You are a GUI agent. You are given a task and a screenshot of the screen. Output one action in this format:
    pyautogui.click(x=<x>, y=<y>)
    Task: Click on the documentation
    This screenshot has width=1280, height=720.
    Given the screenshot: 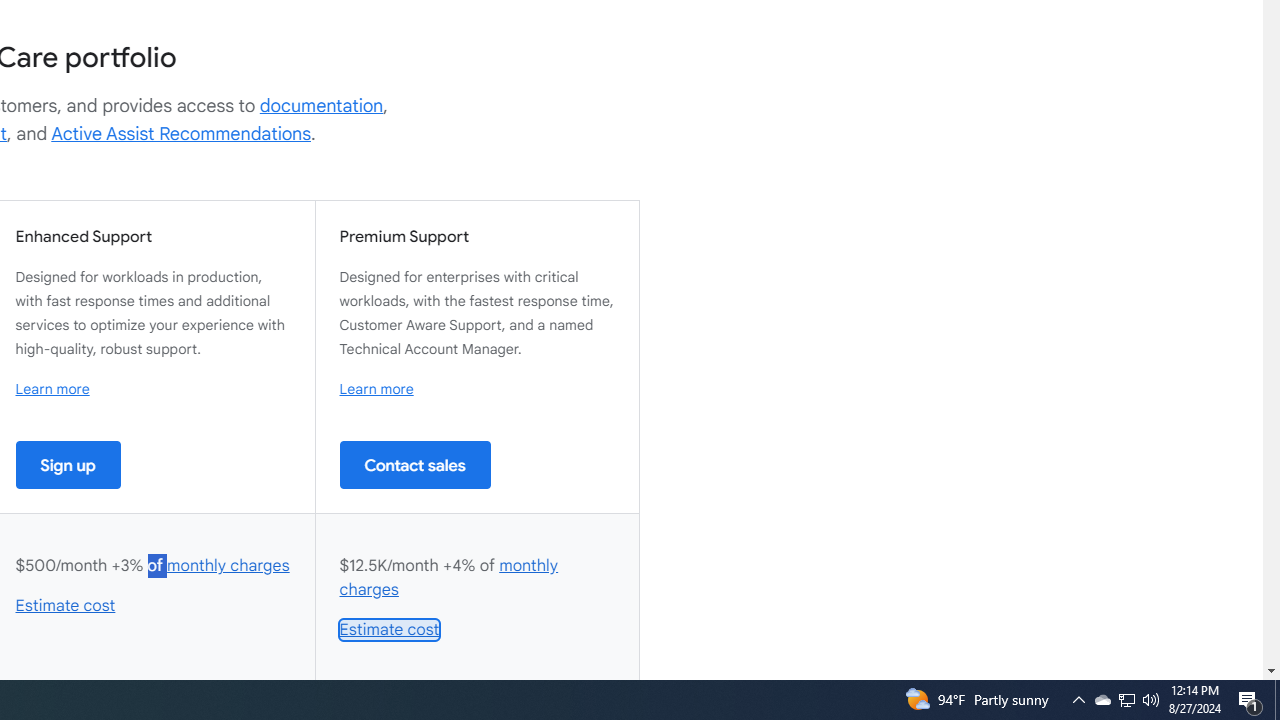 What is the action you would take?
    pyautogui.click(x=321, y=106)
    